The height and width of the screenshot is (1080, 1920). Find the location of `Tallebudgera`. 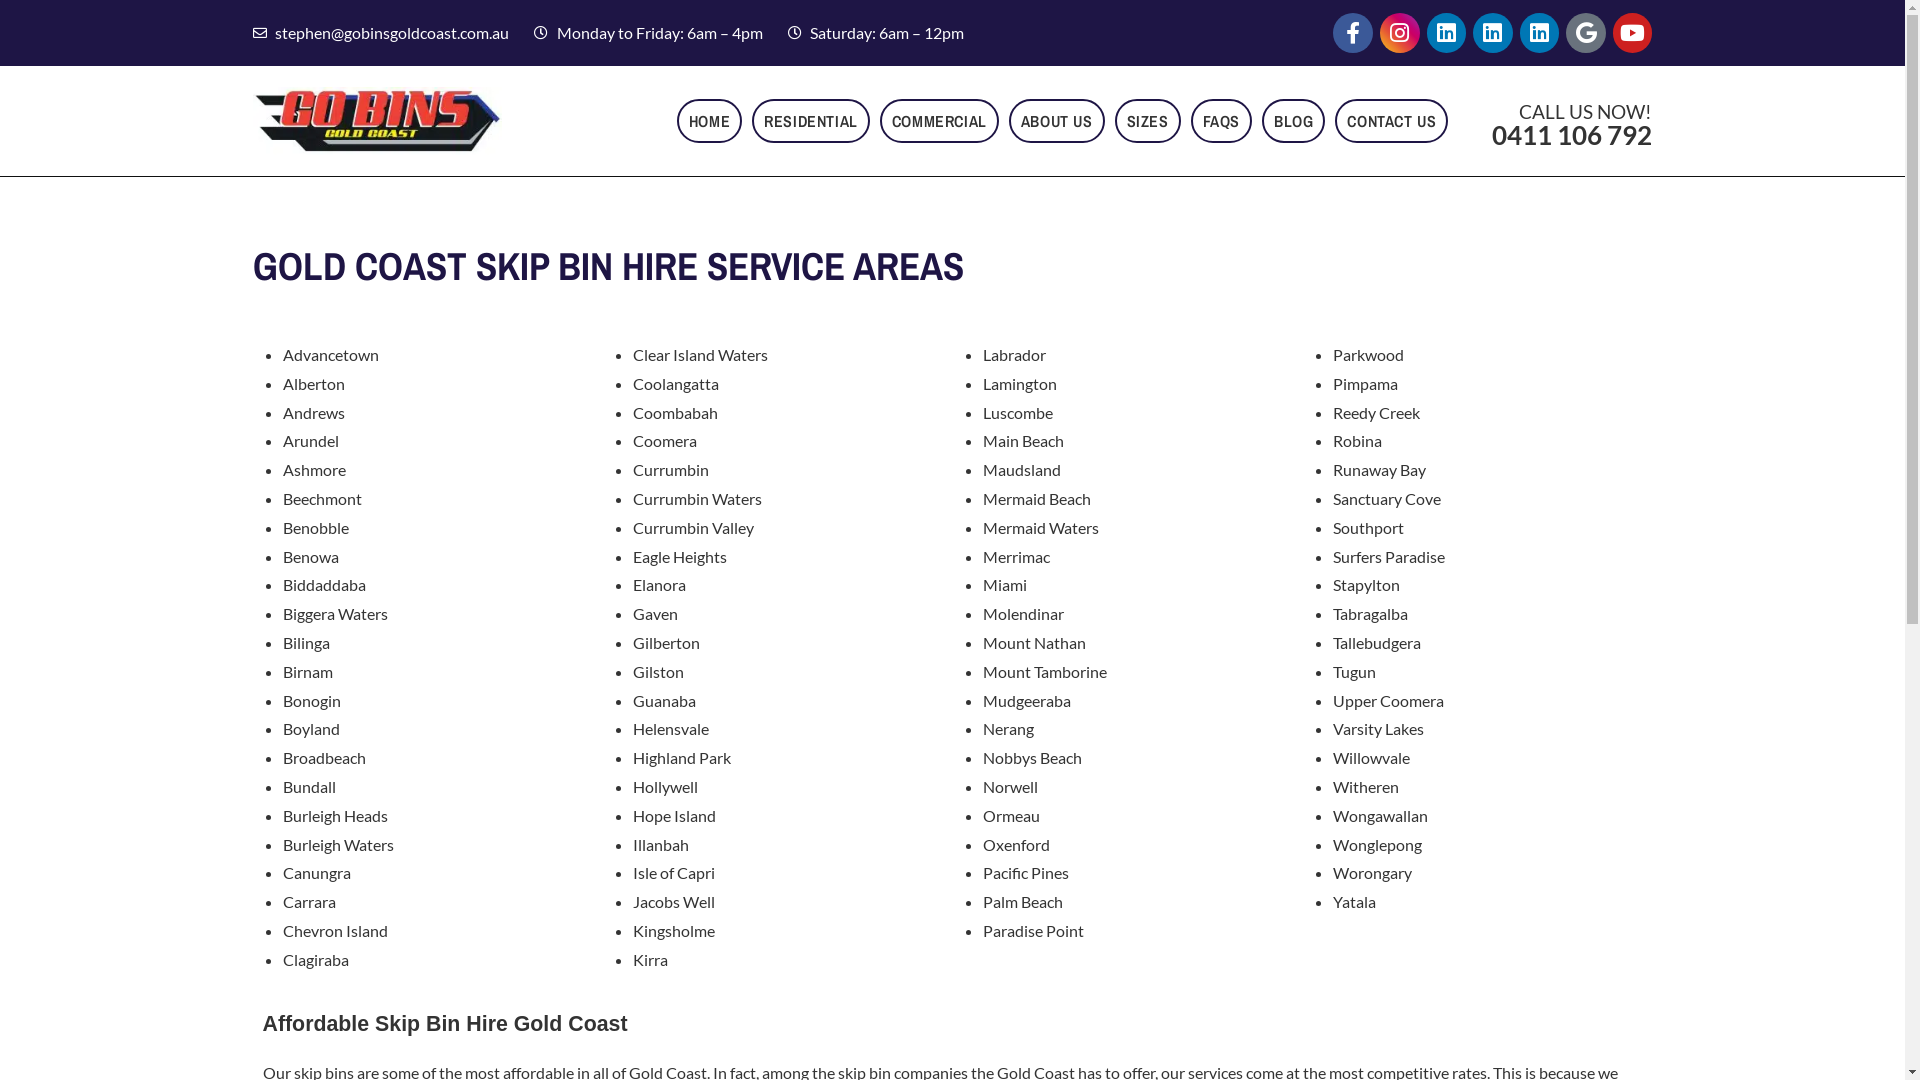

Tallebudgera is located at coordinates (1376, 642).